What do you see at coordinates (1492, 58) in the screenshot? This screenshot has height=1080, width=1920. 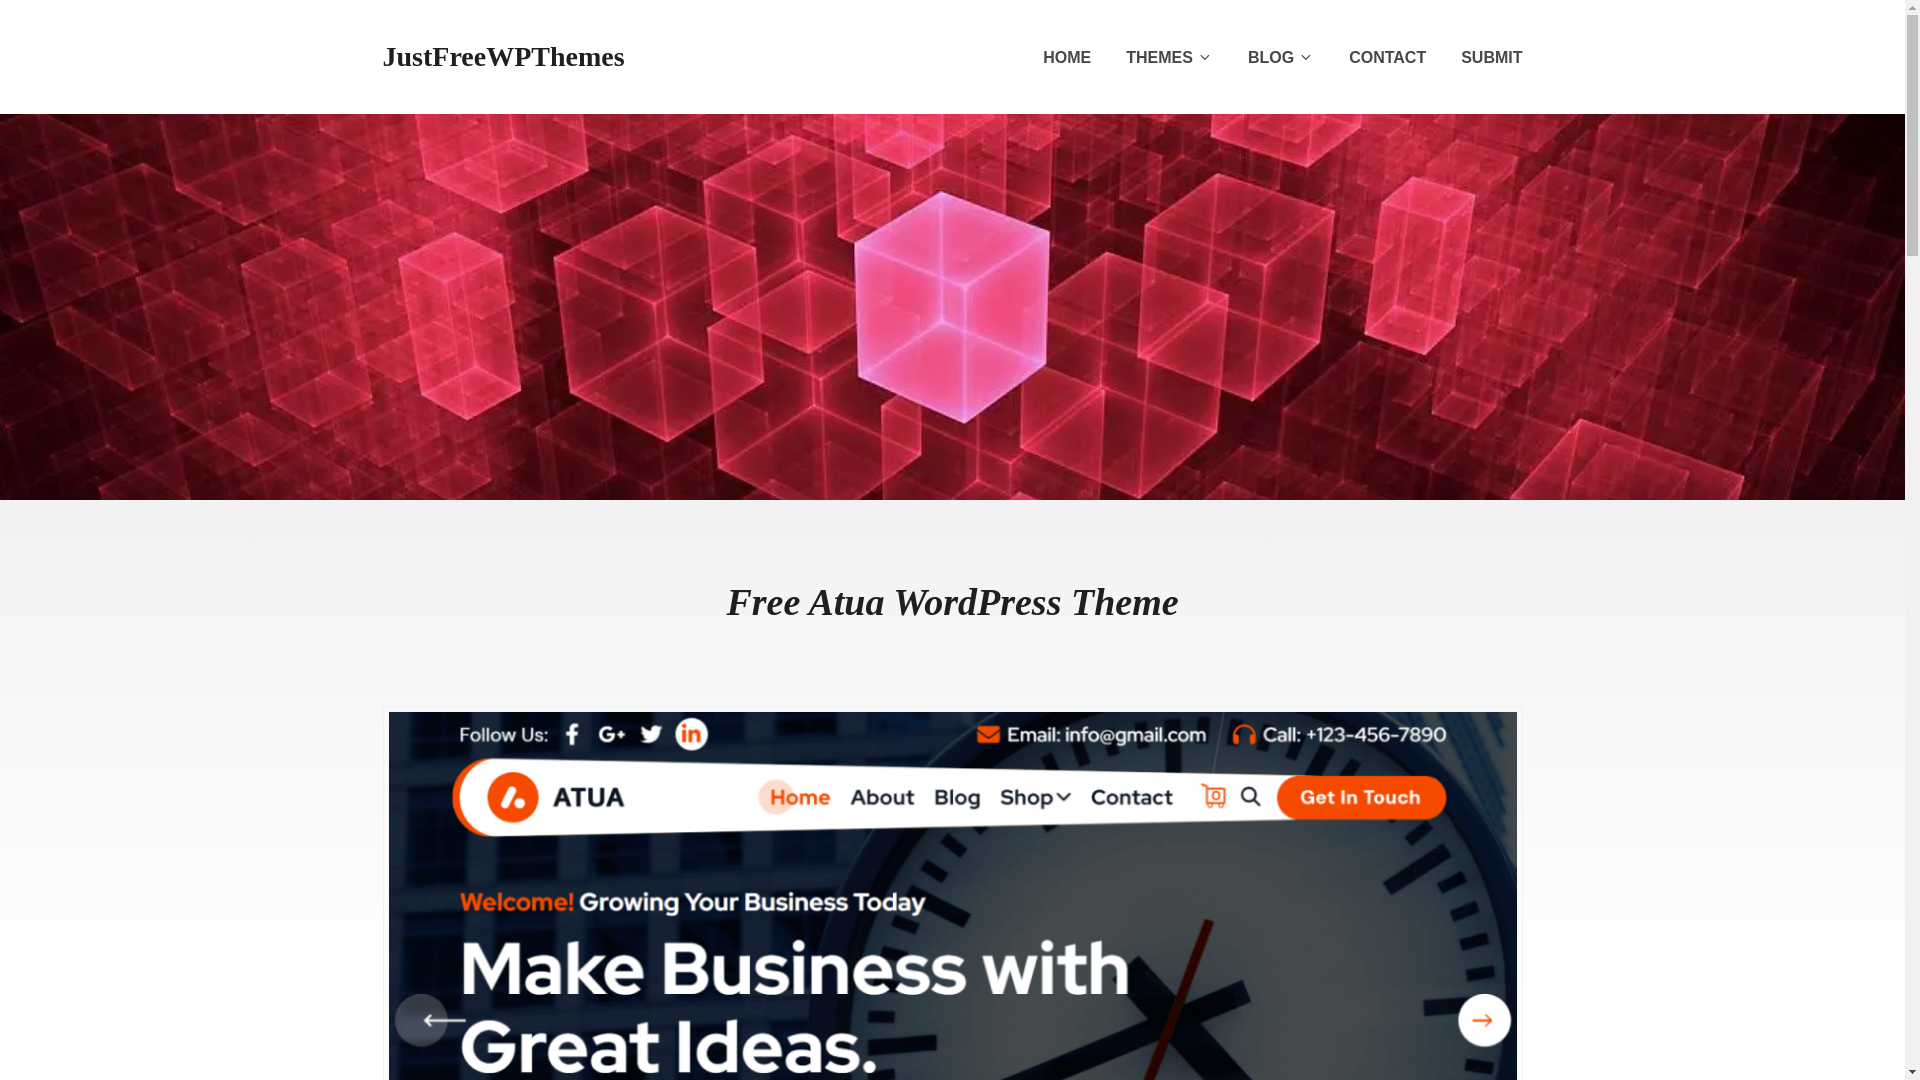 I see `SUBMIT` at bounding box center [1492, 58].